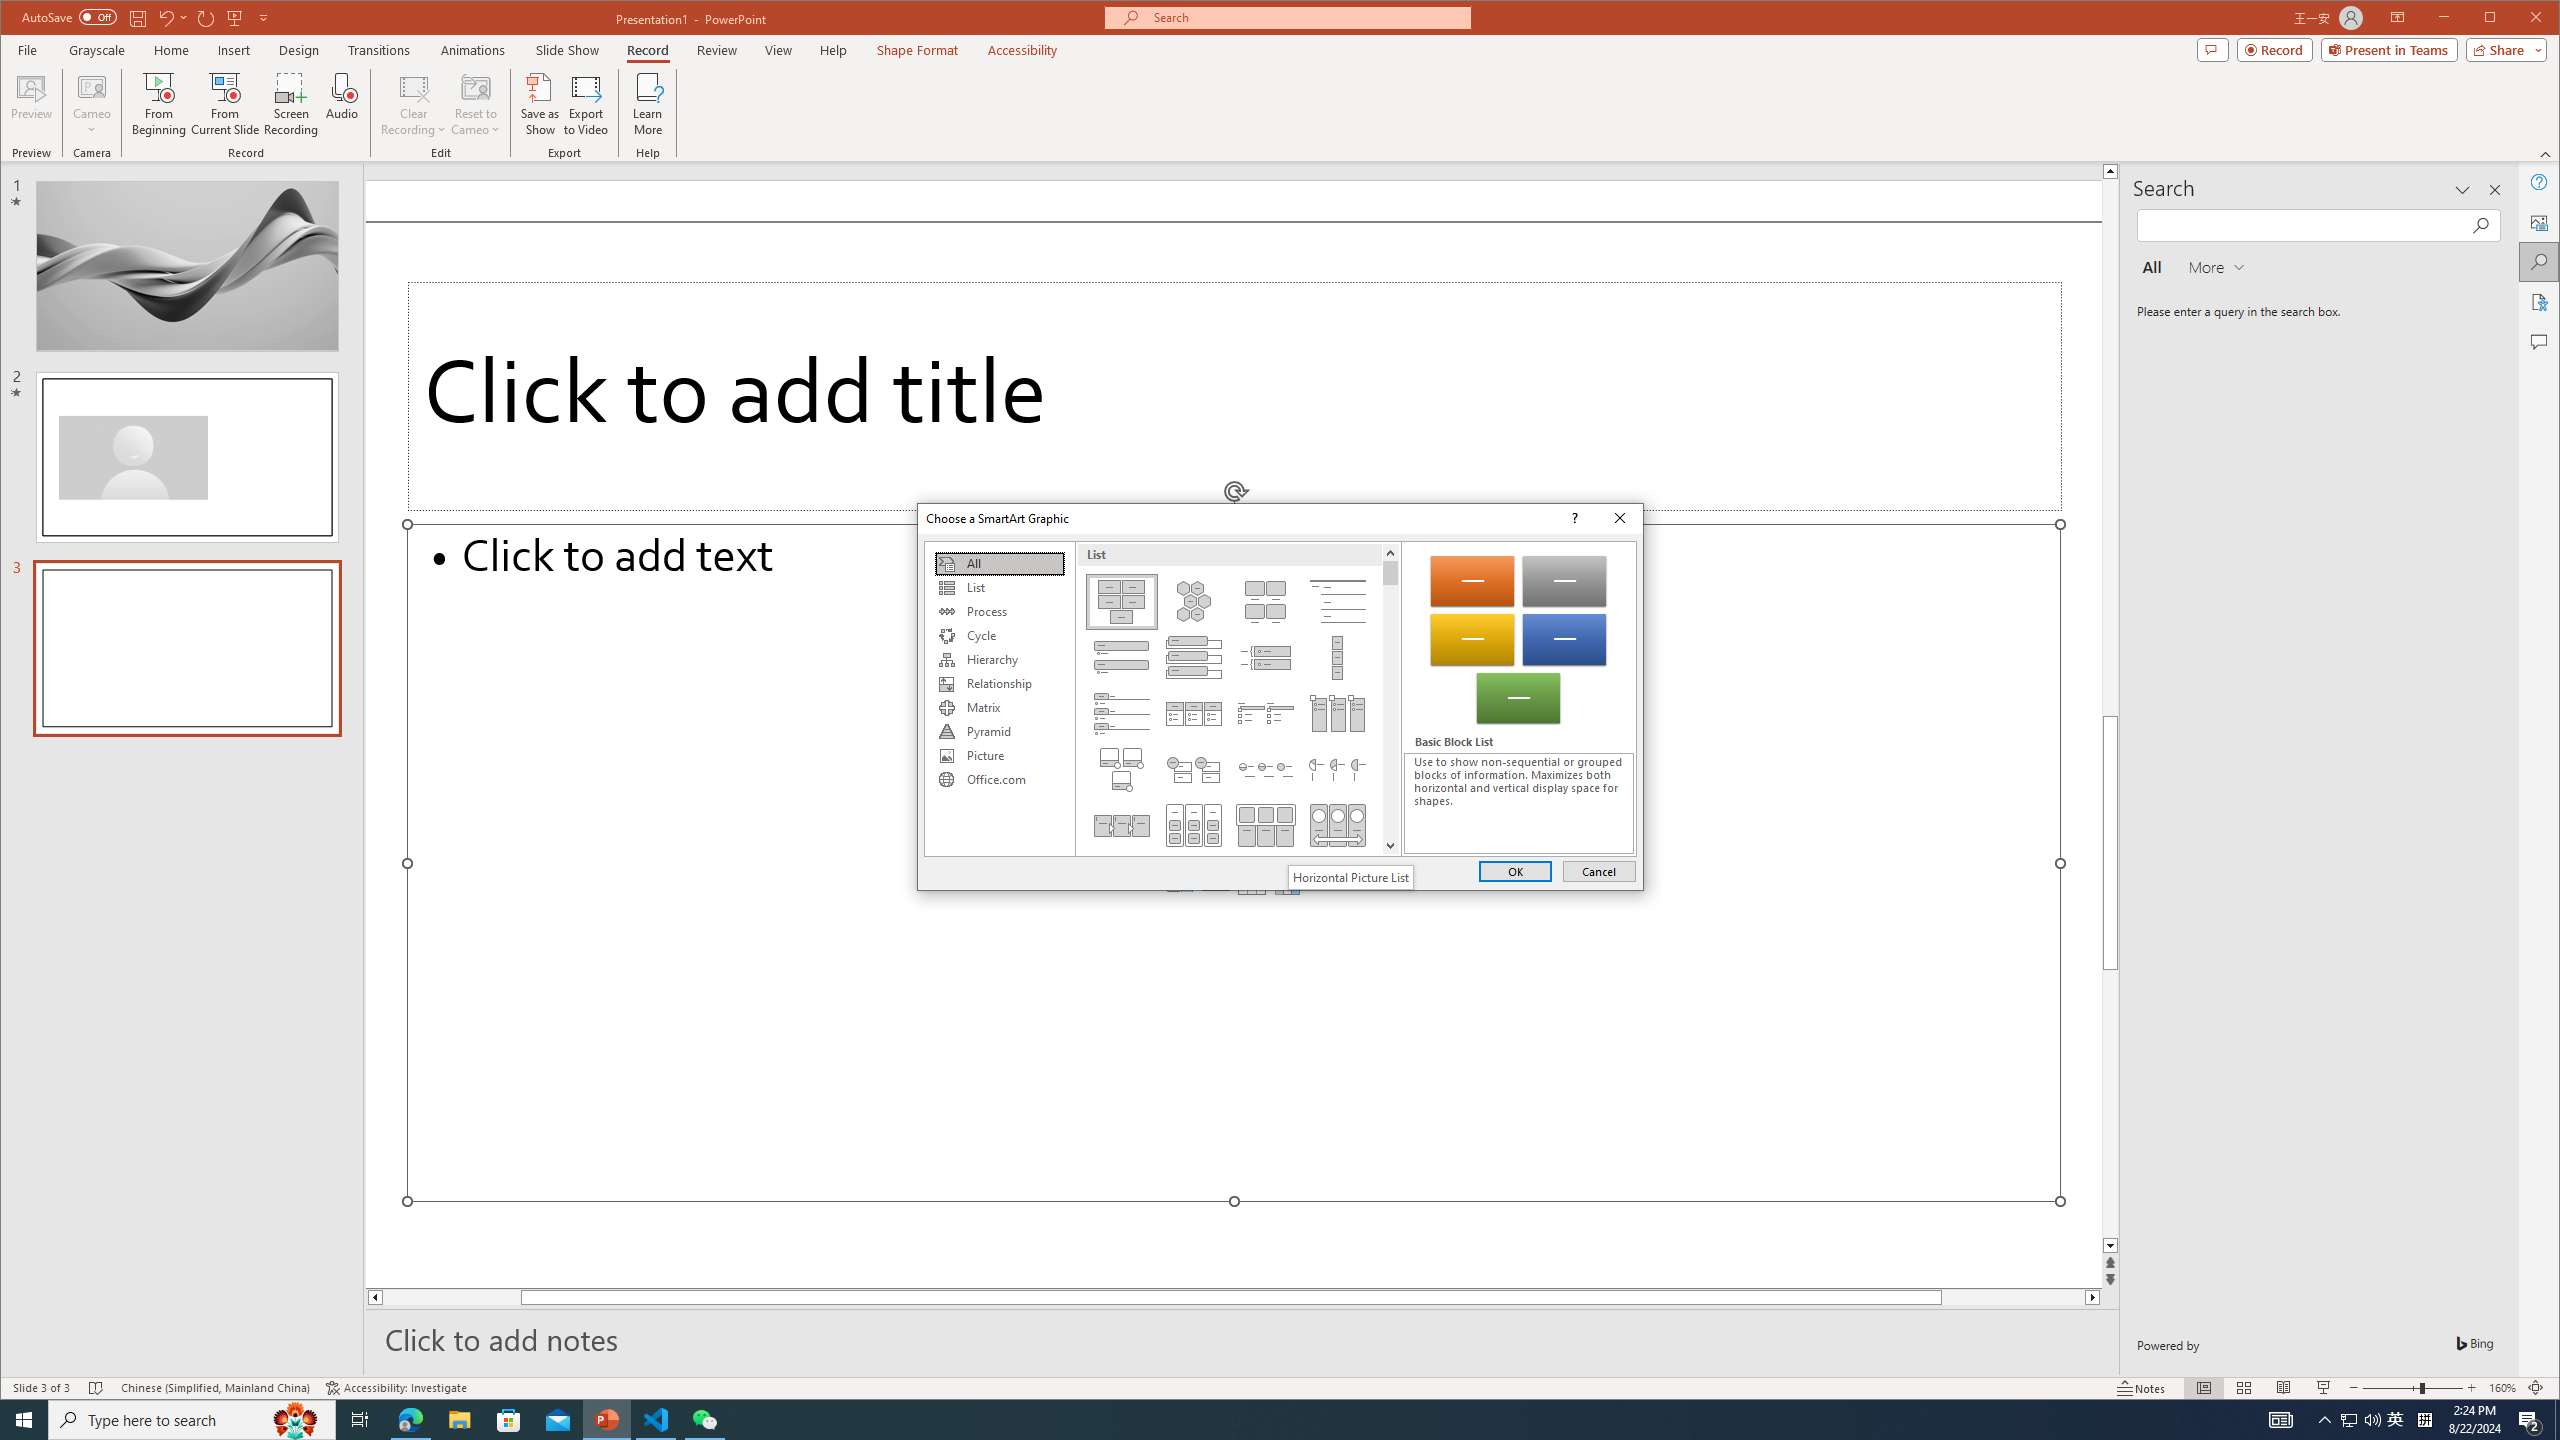 Image resolution: width=2560 pixels, height=1440 pixels. Describe the element at coordinates (1338, 769) in the screenshot. I see `Pie Process` at that location.